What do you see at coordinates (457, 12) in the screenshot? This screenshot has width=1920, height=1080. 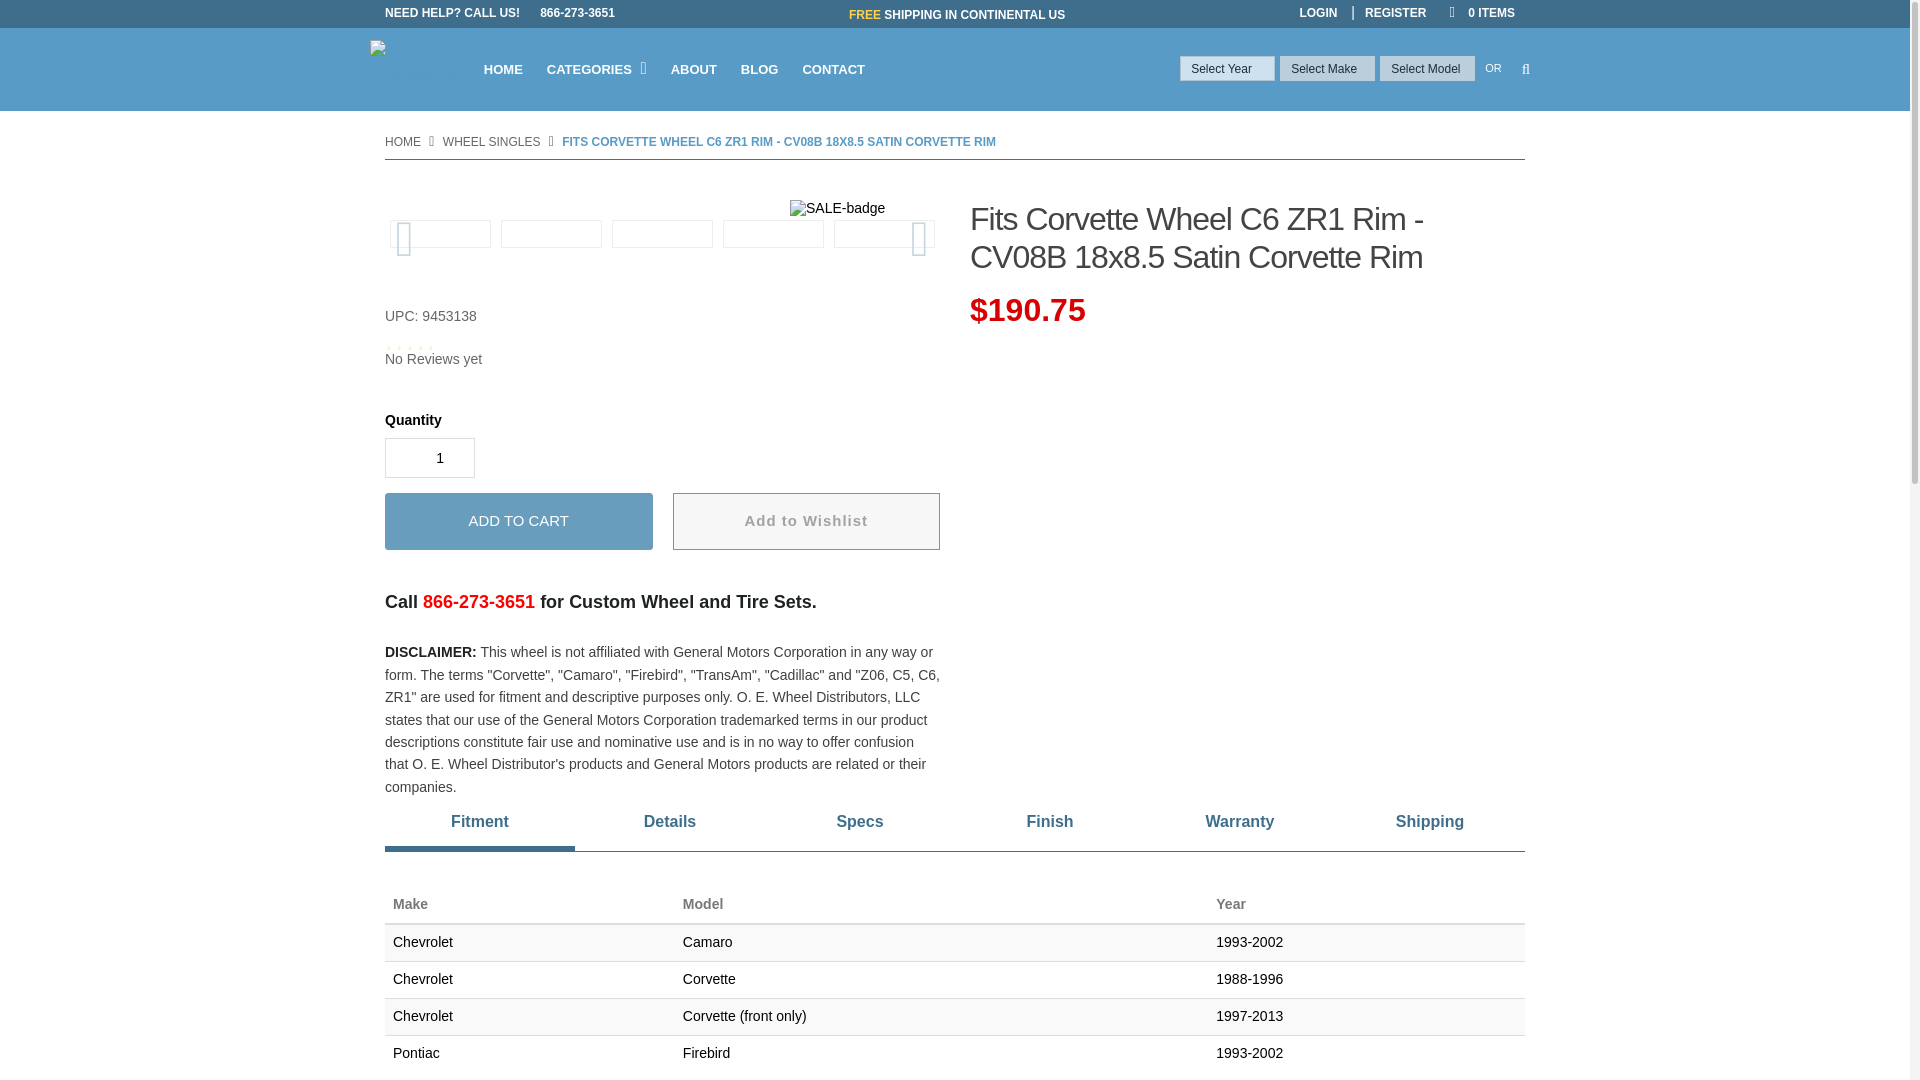 I see `NEED HELP? CALL US!` at bounding box center [457, 12].